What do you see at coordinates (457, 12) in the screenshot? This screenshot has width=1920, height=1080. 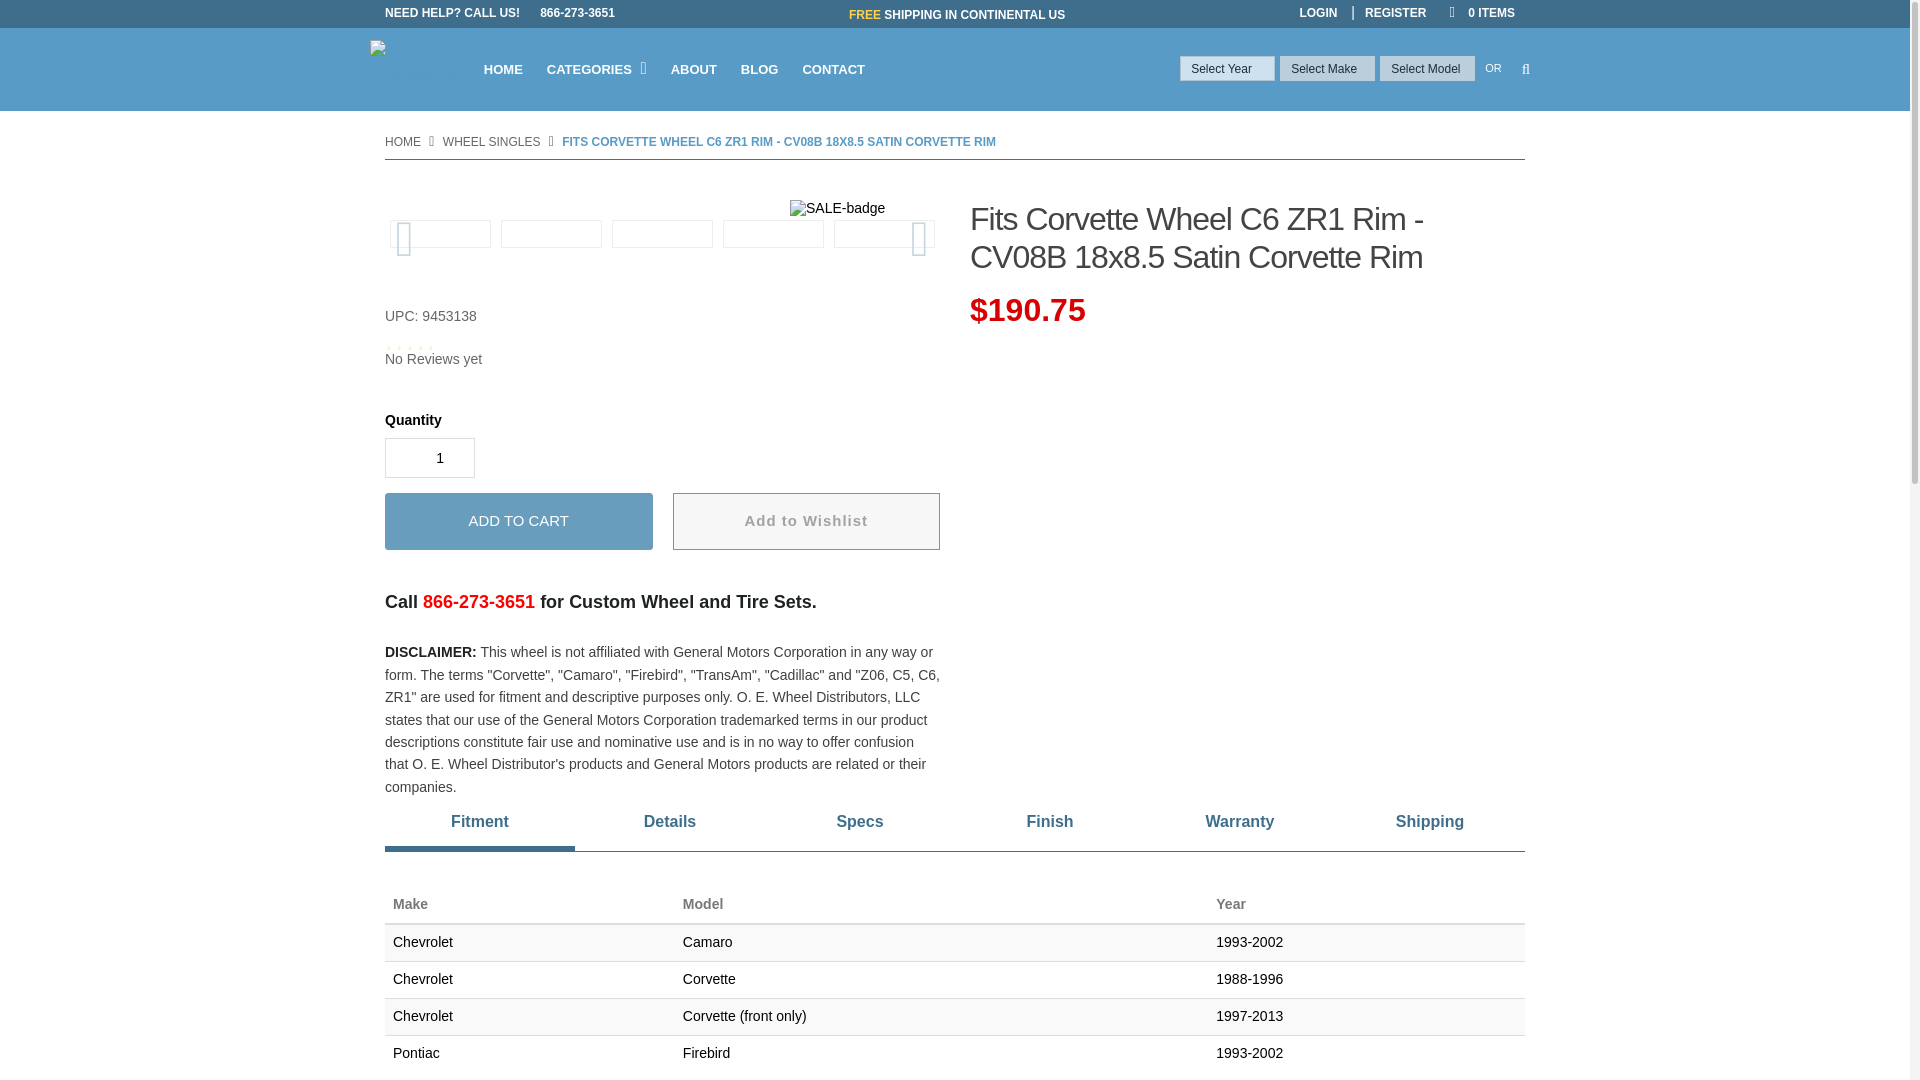 I see `NEED HELP? CALL US!` at bounding box center [457, 12].